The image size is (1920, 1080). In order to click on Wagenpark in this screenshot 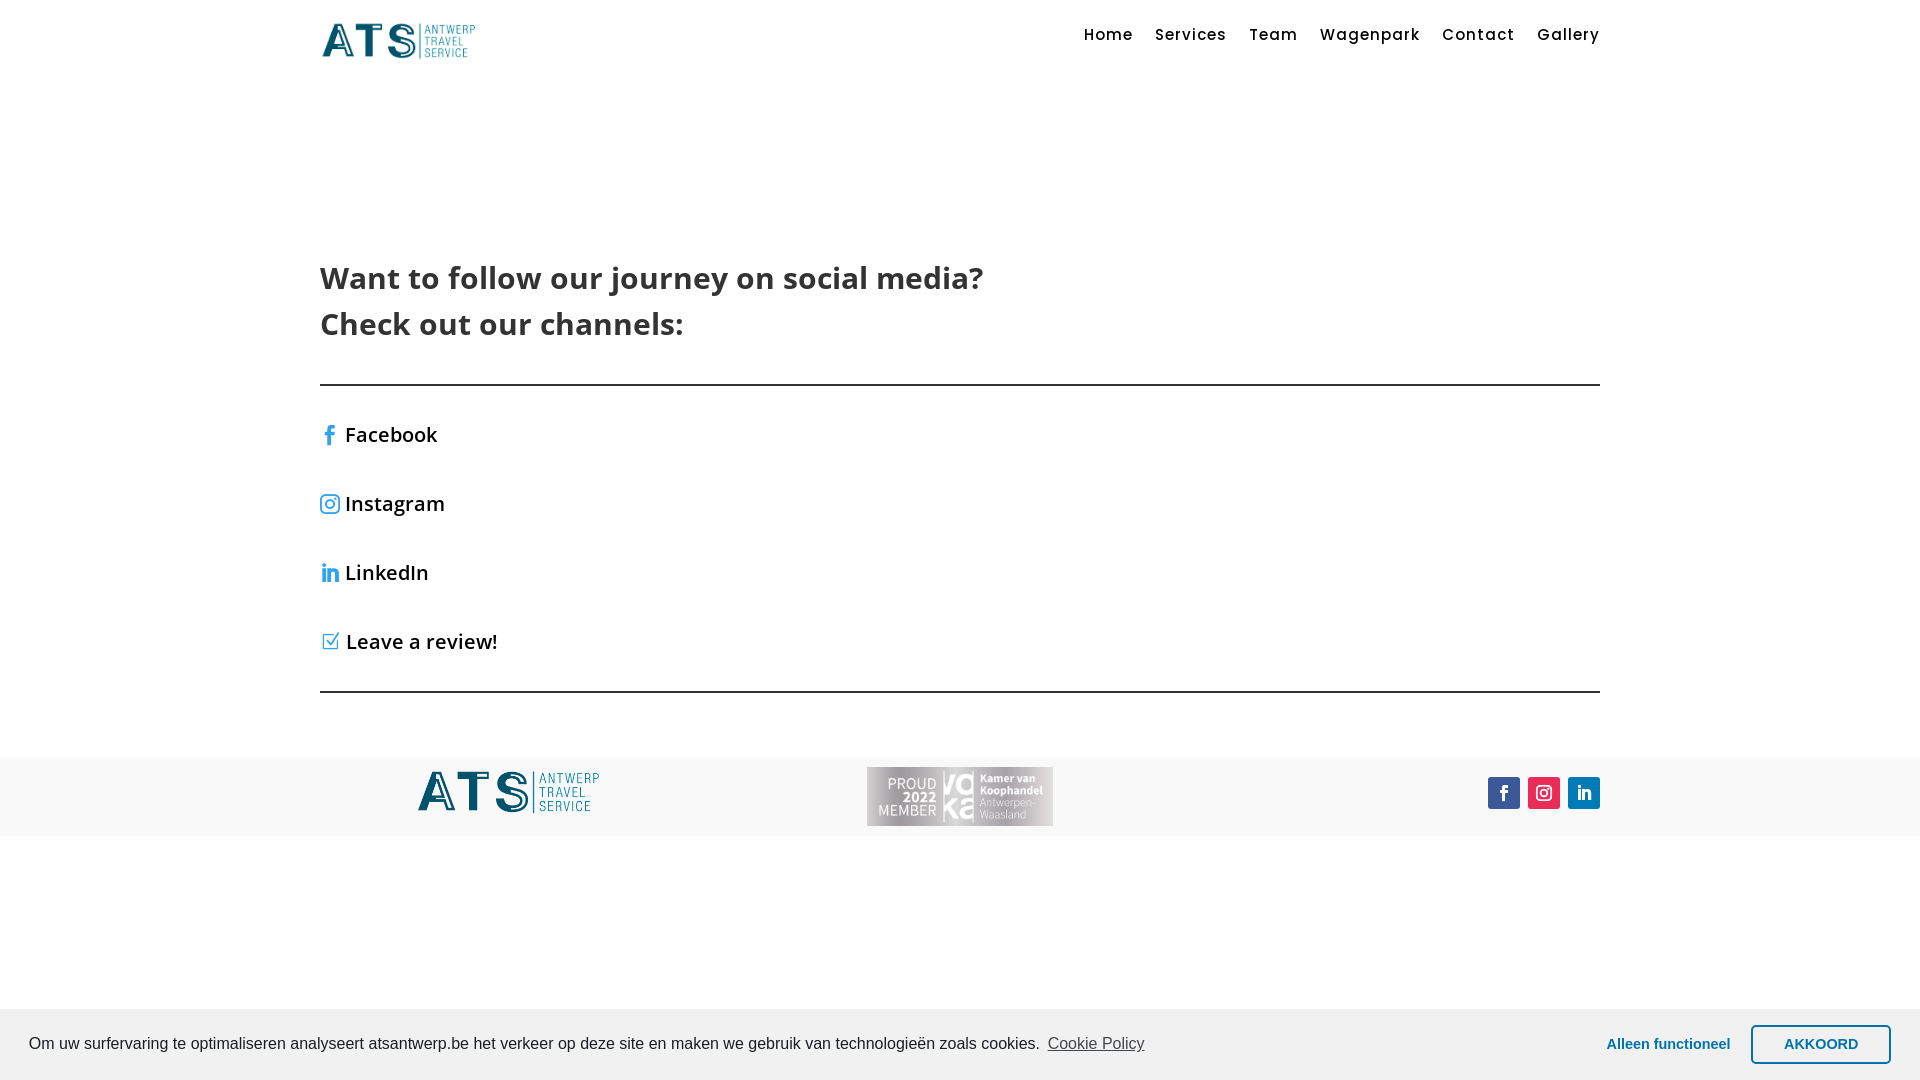, I will do `click(1370, 39)`.